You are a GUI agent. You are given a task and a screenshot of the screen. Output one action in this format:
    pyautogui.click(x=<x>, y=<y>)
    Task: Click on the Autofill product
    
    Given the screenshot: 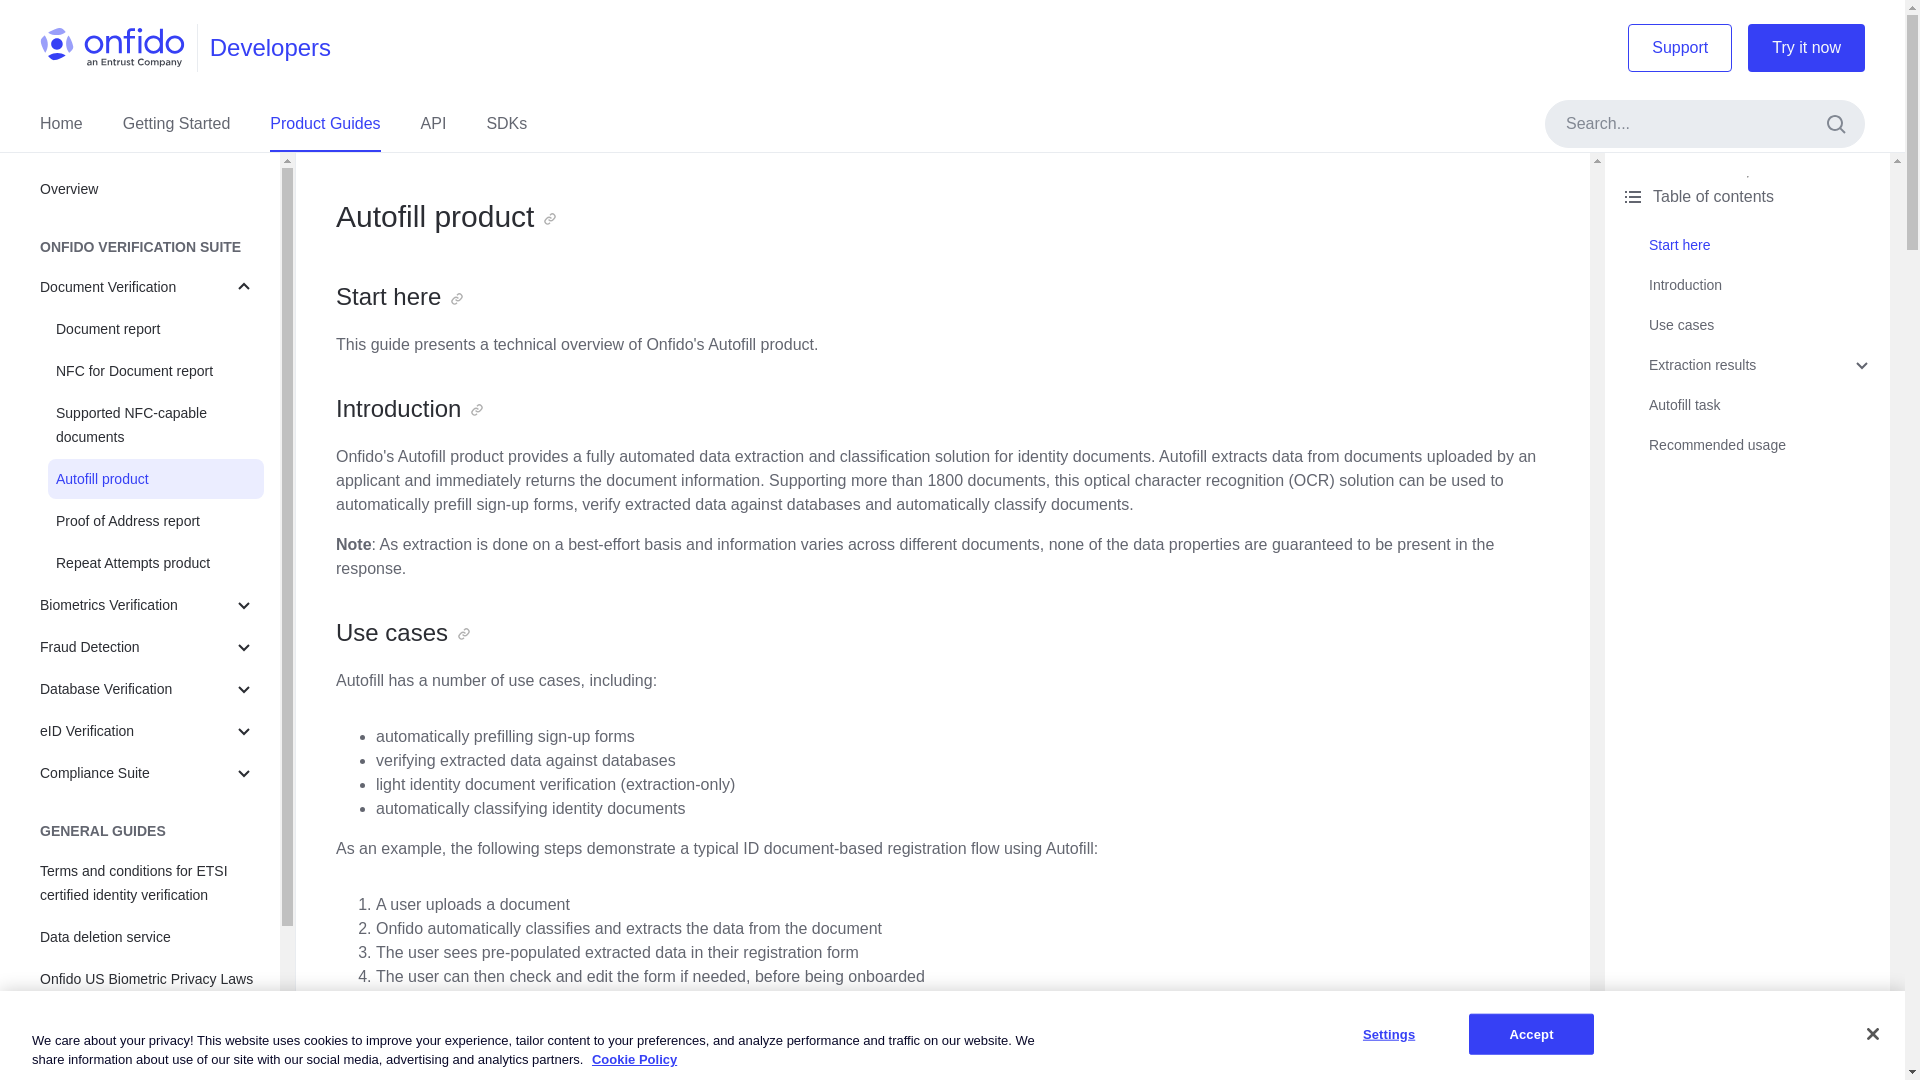 What is the action you would take?
    pyautogui.click(x=156, y=478)
    